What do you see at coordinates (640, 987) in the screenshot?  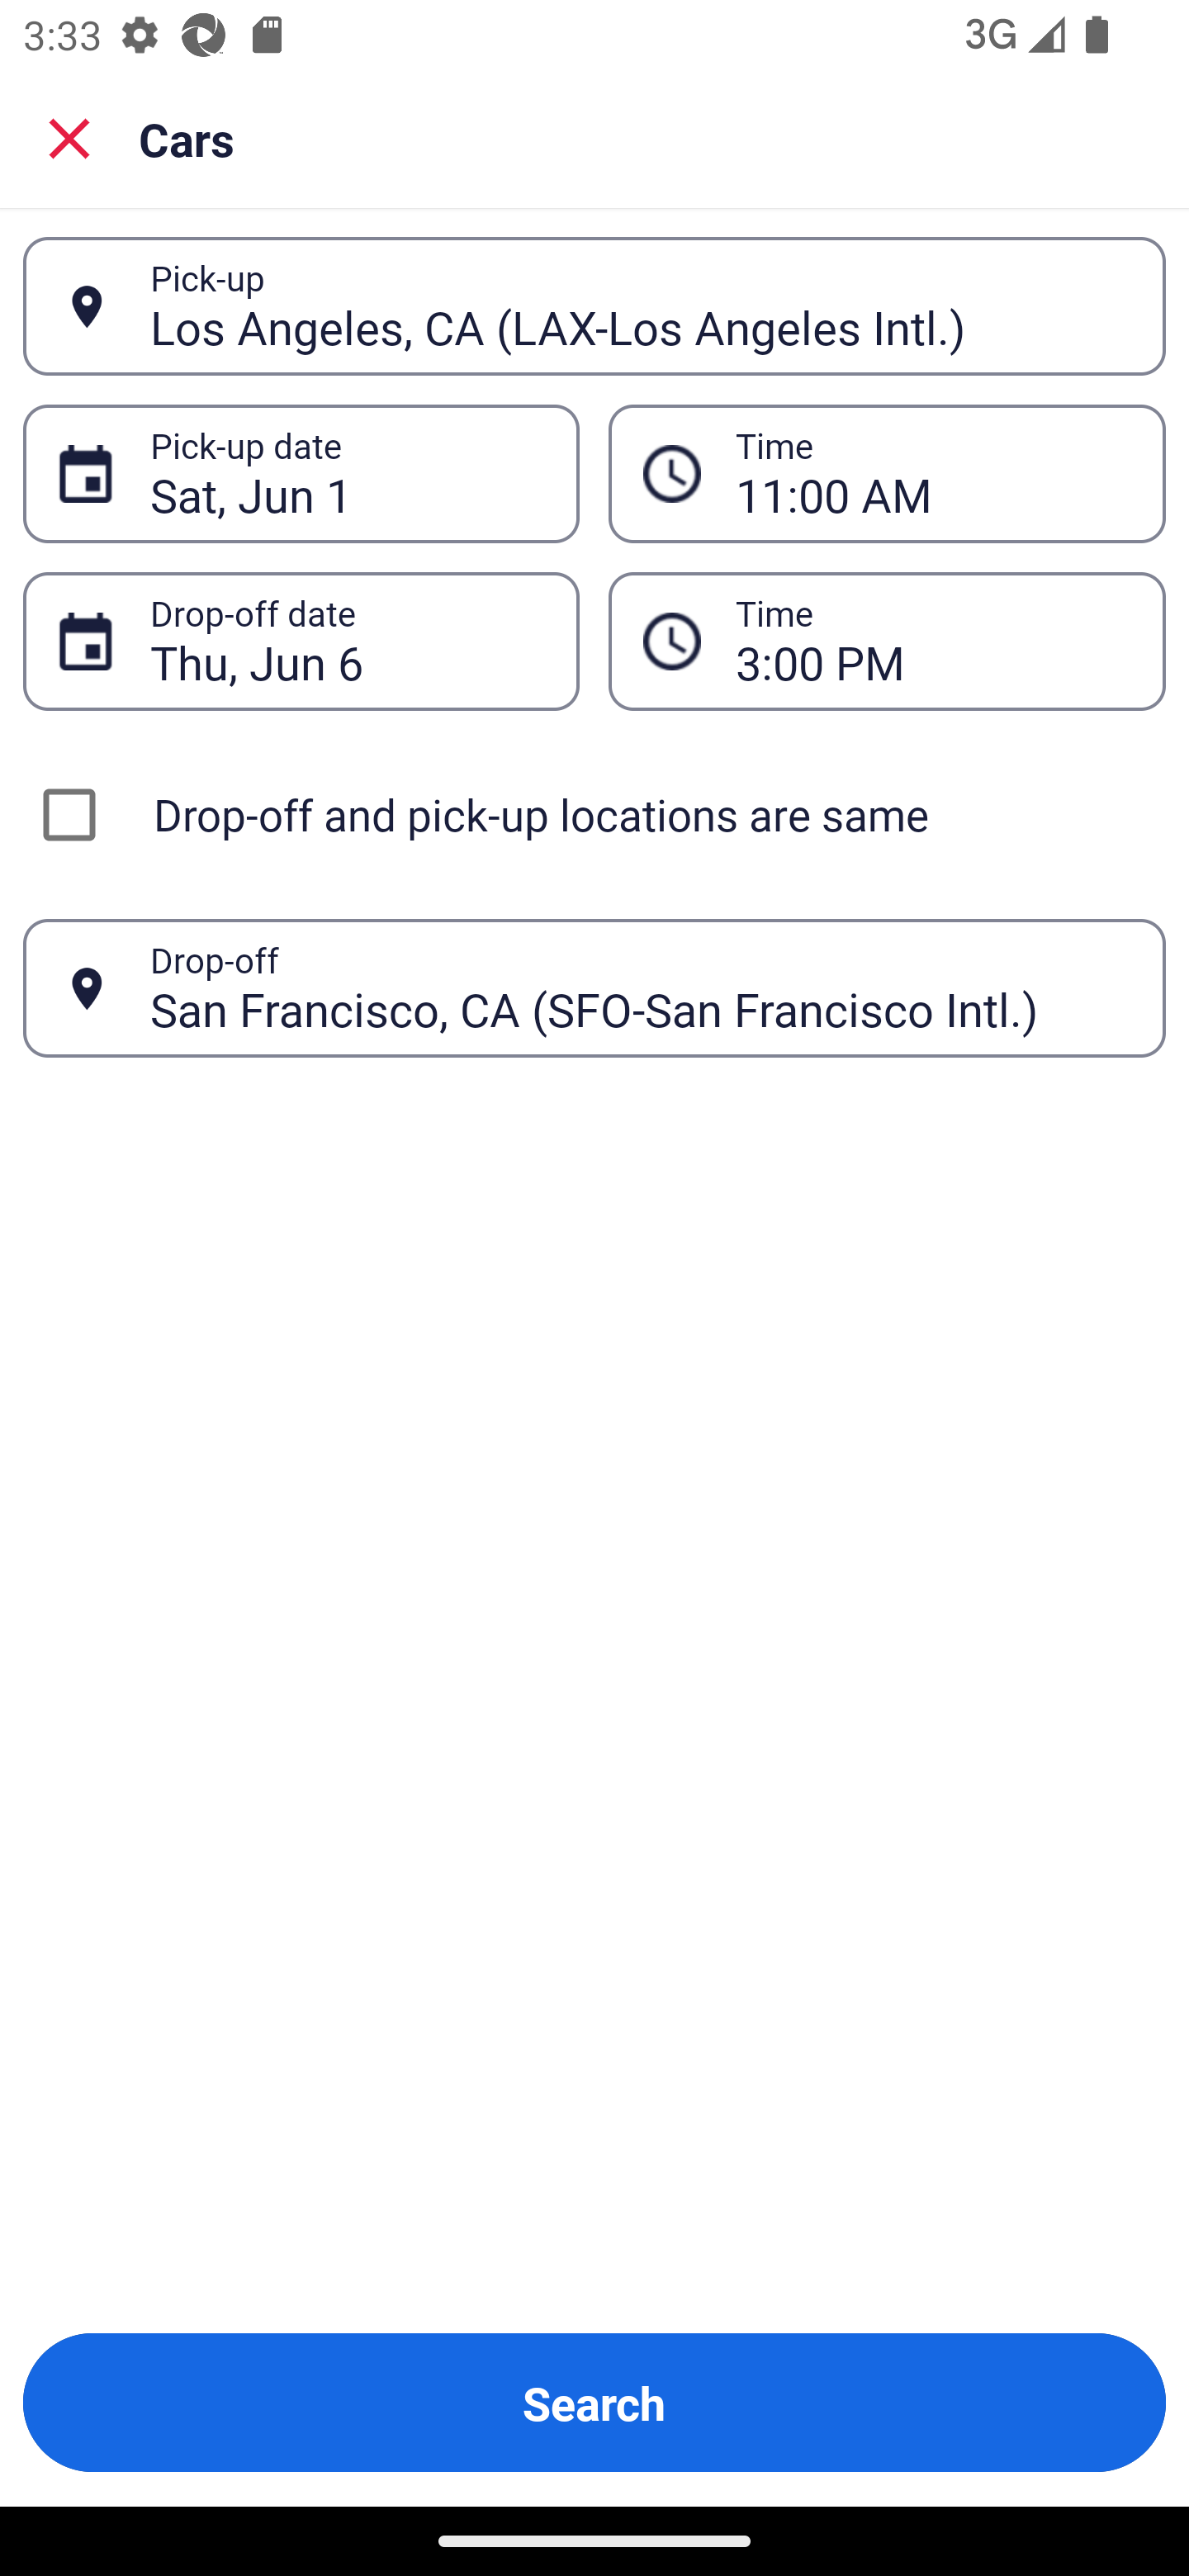 I see `San Francisco, CA (SFO-San Francisco Intl.)` at bounding box center [640, 987].